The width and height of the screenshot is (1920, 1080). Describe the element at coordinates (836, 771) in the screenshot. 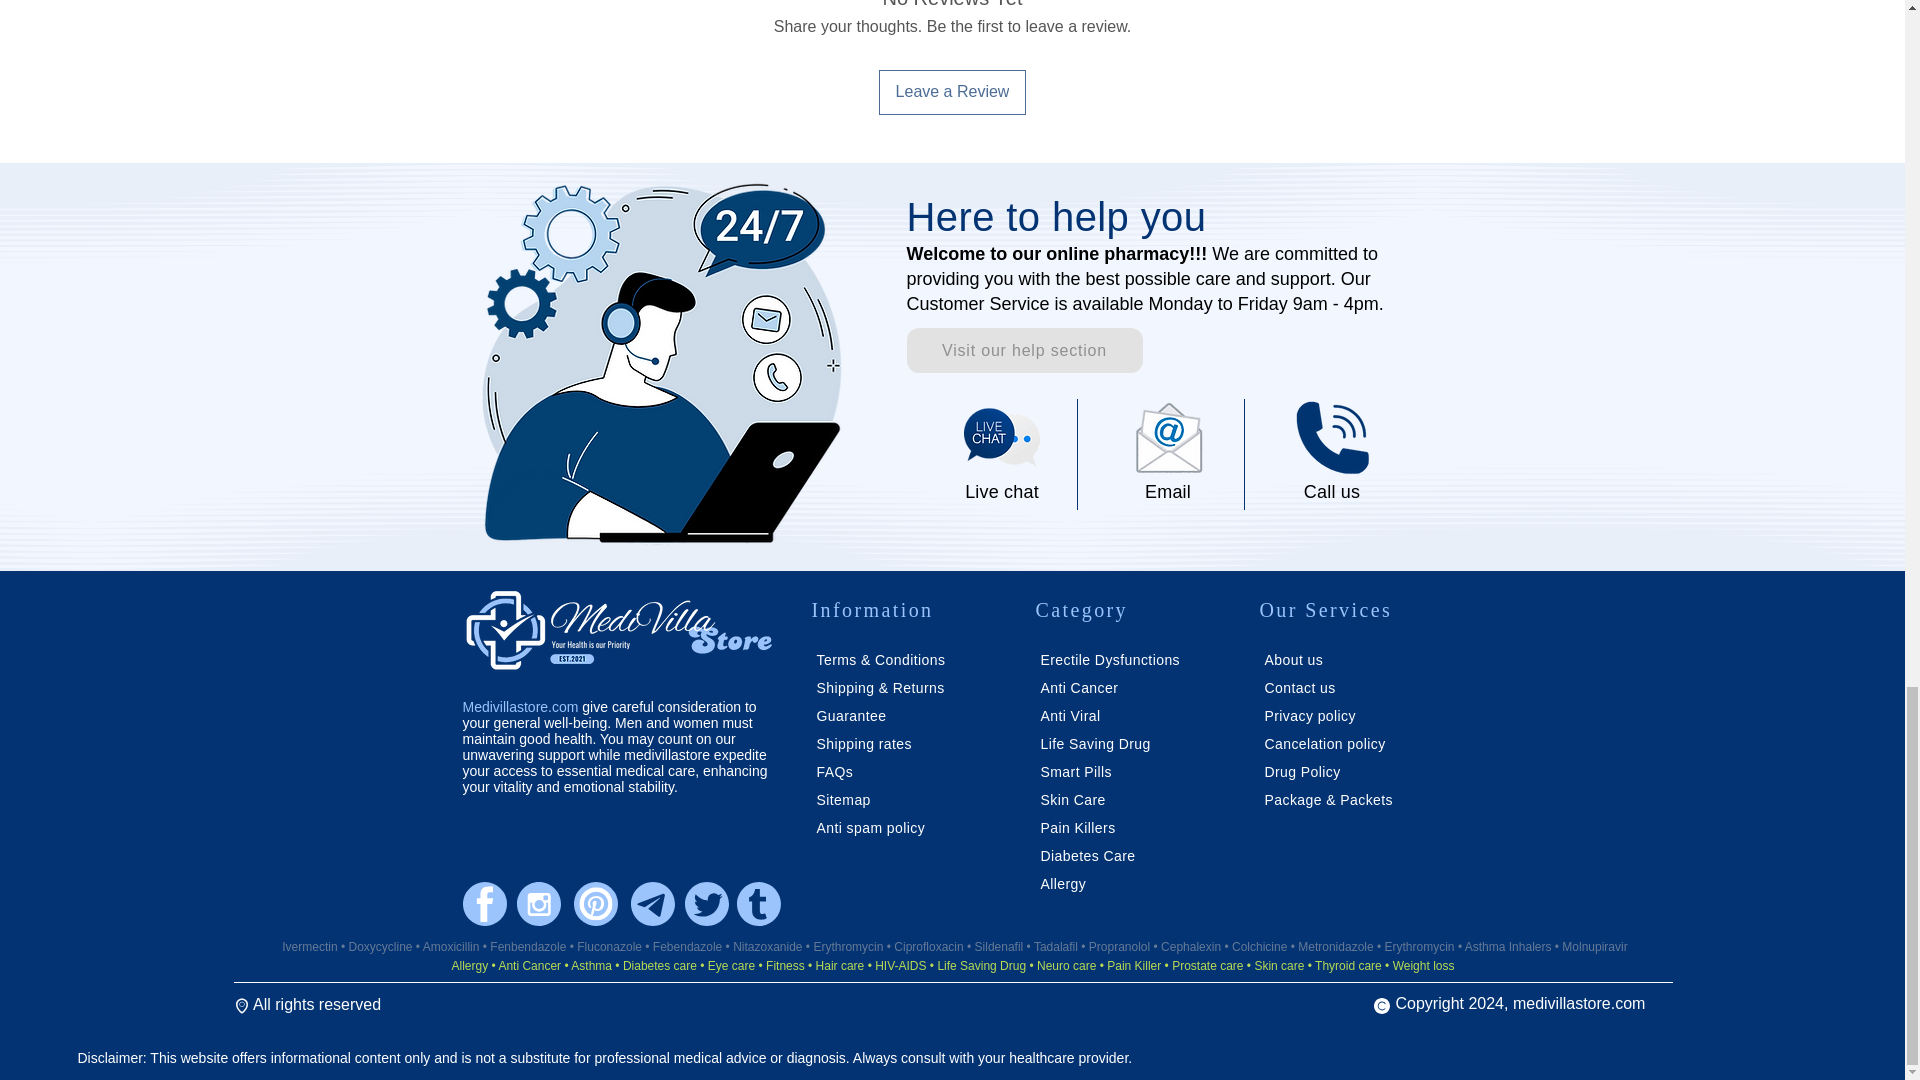

I see `FAQs ` at that location.